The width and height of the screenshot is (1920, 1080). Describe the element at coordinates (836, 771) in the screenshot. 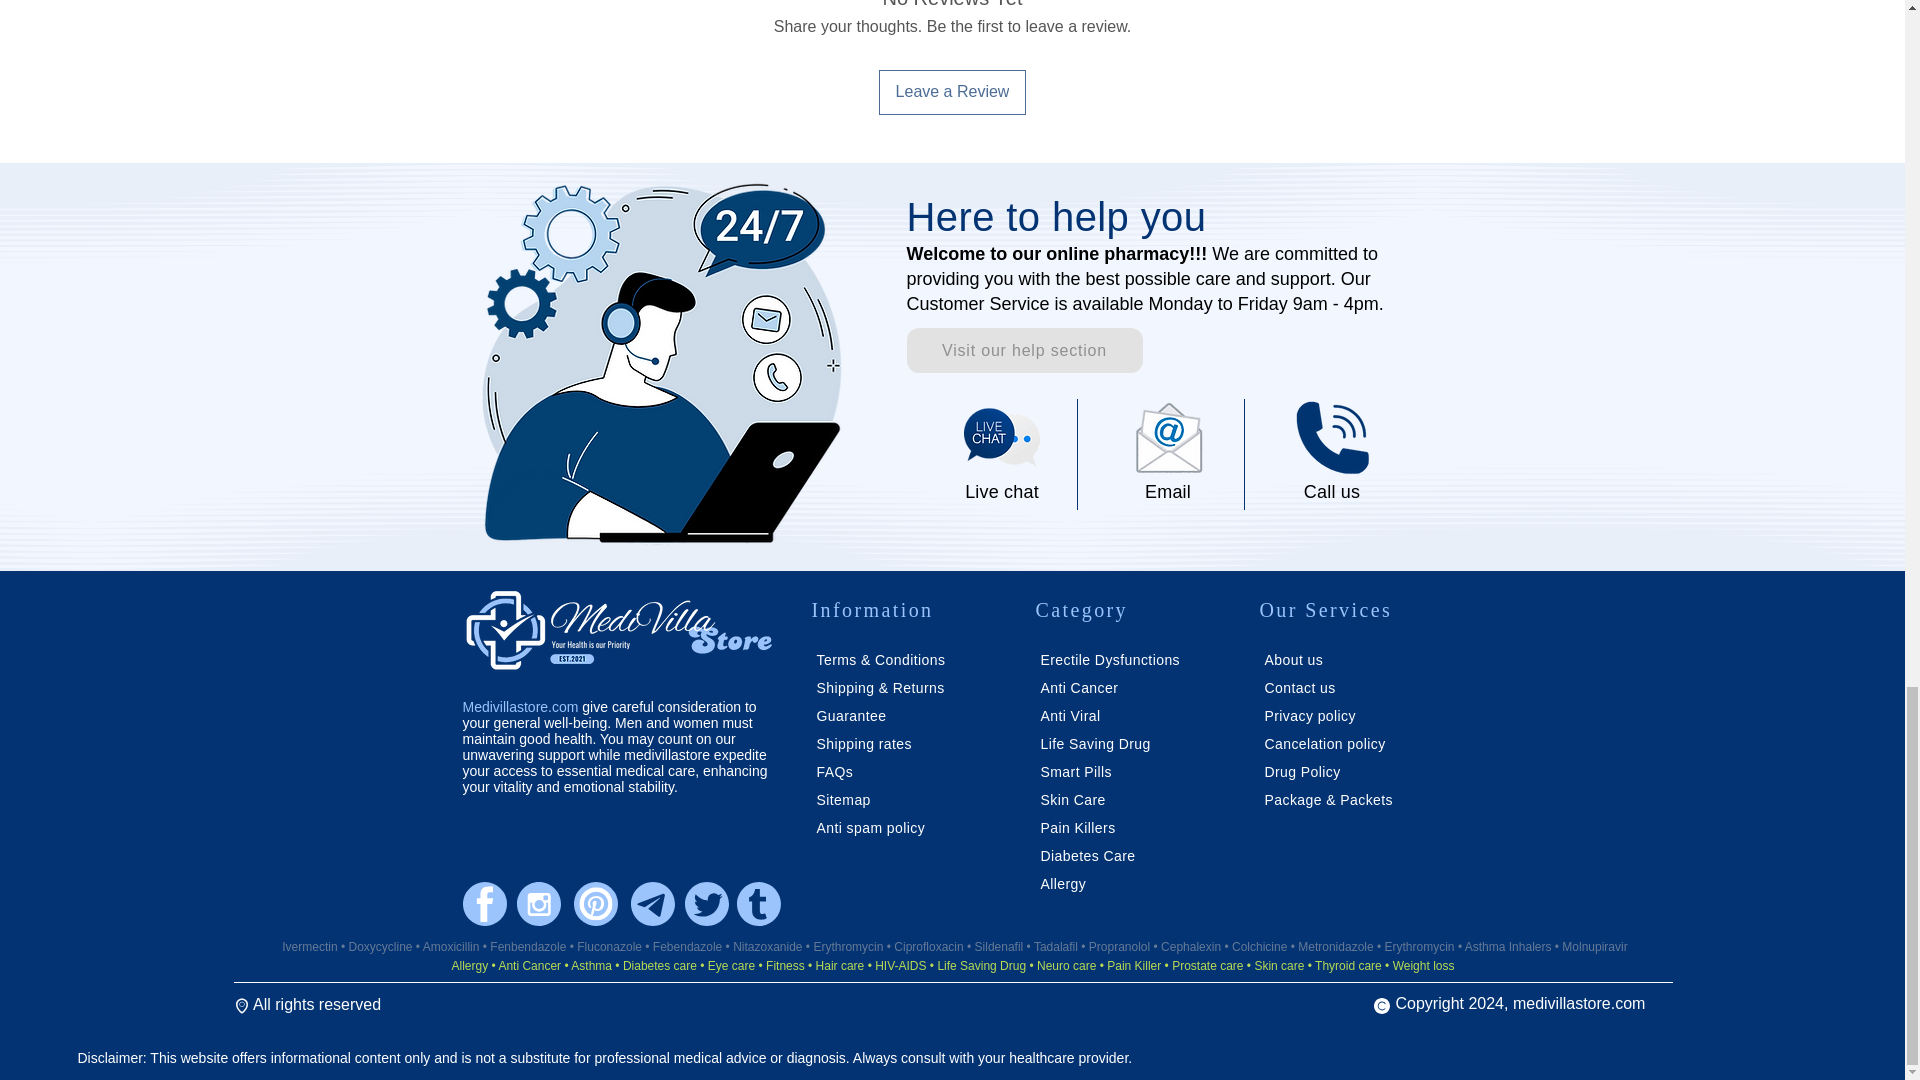

I see `FAQs ` at that location.